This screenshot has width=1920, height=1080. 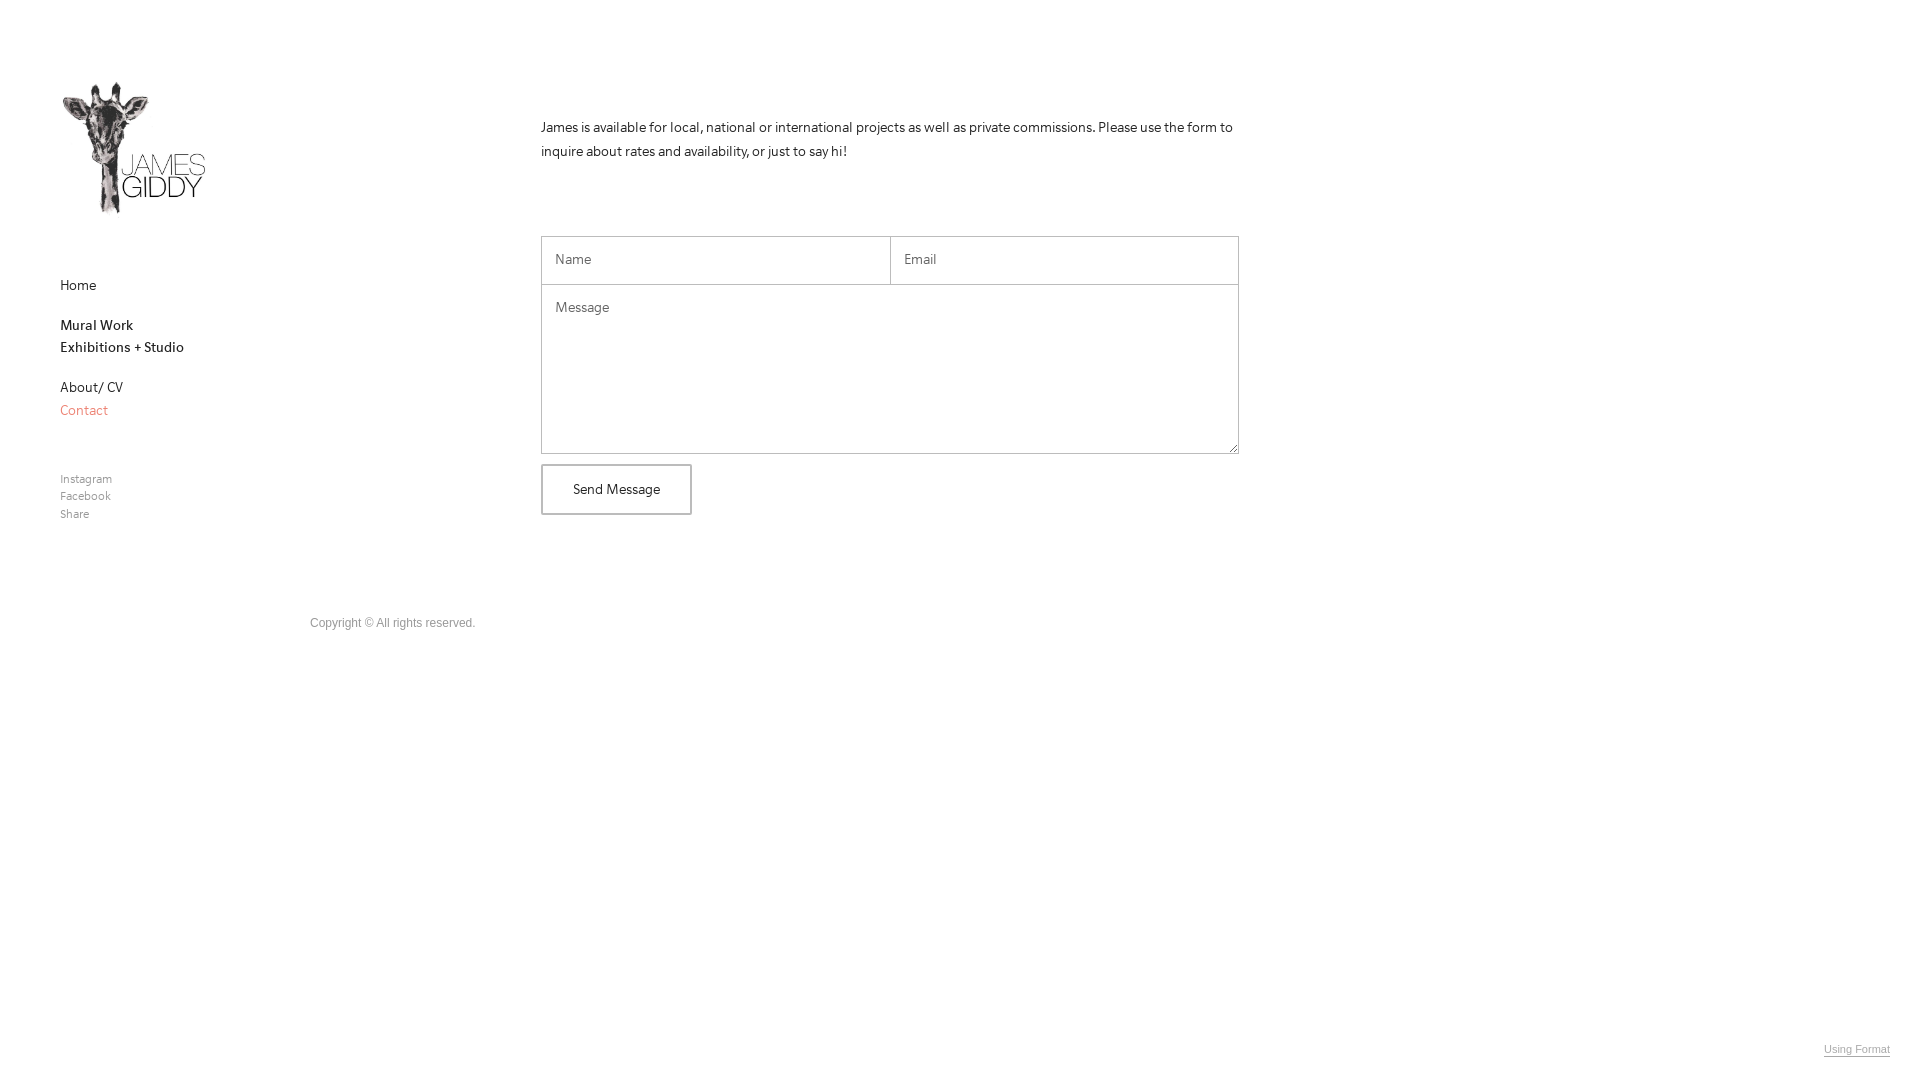 What do you see at coordinates (86, 480) in the screenshot?
I see `Instagram` at bounding box center [86, 480].